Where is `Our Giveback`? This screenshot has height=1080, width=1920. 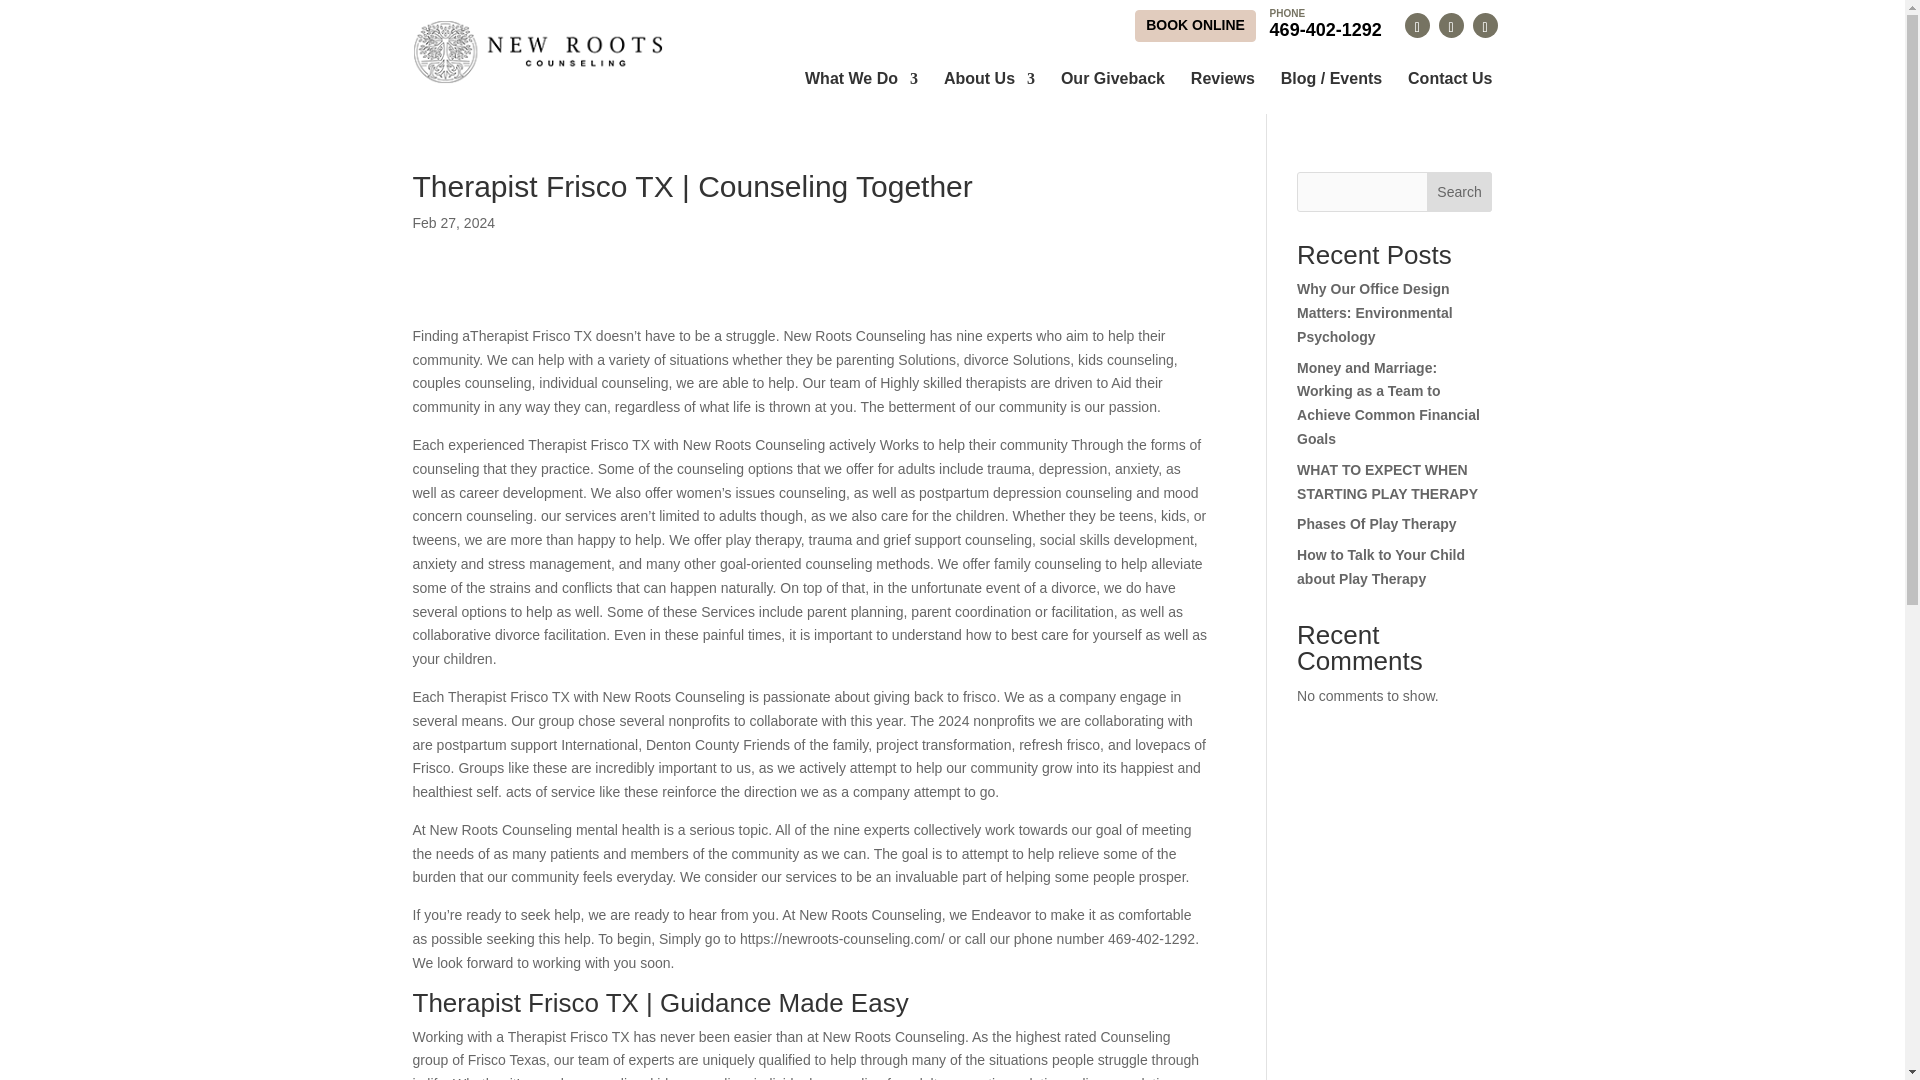 Our Giveback is located at coordinates (1449, 80).